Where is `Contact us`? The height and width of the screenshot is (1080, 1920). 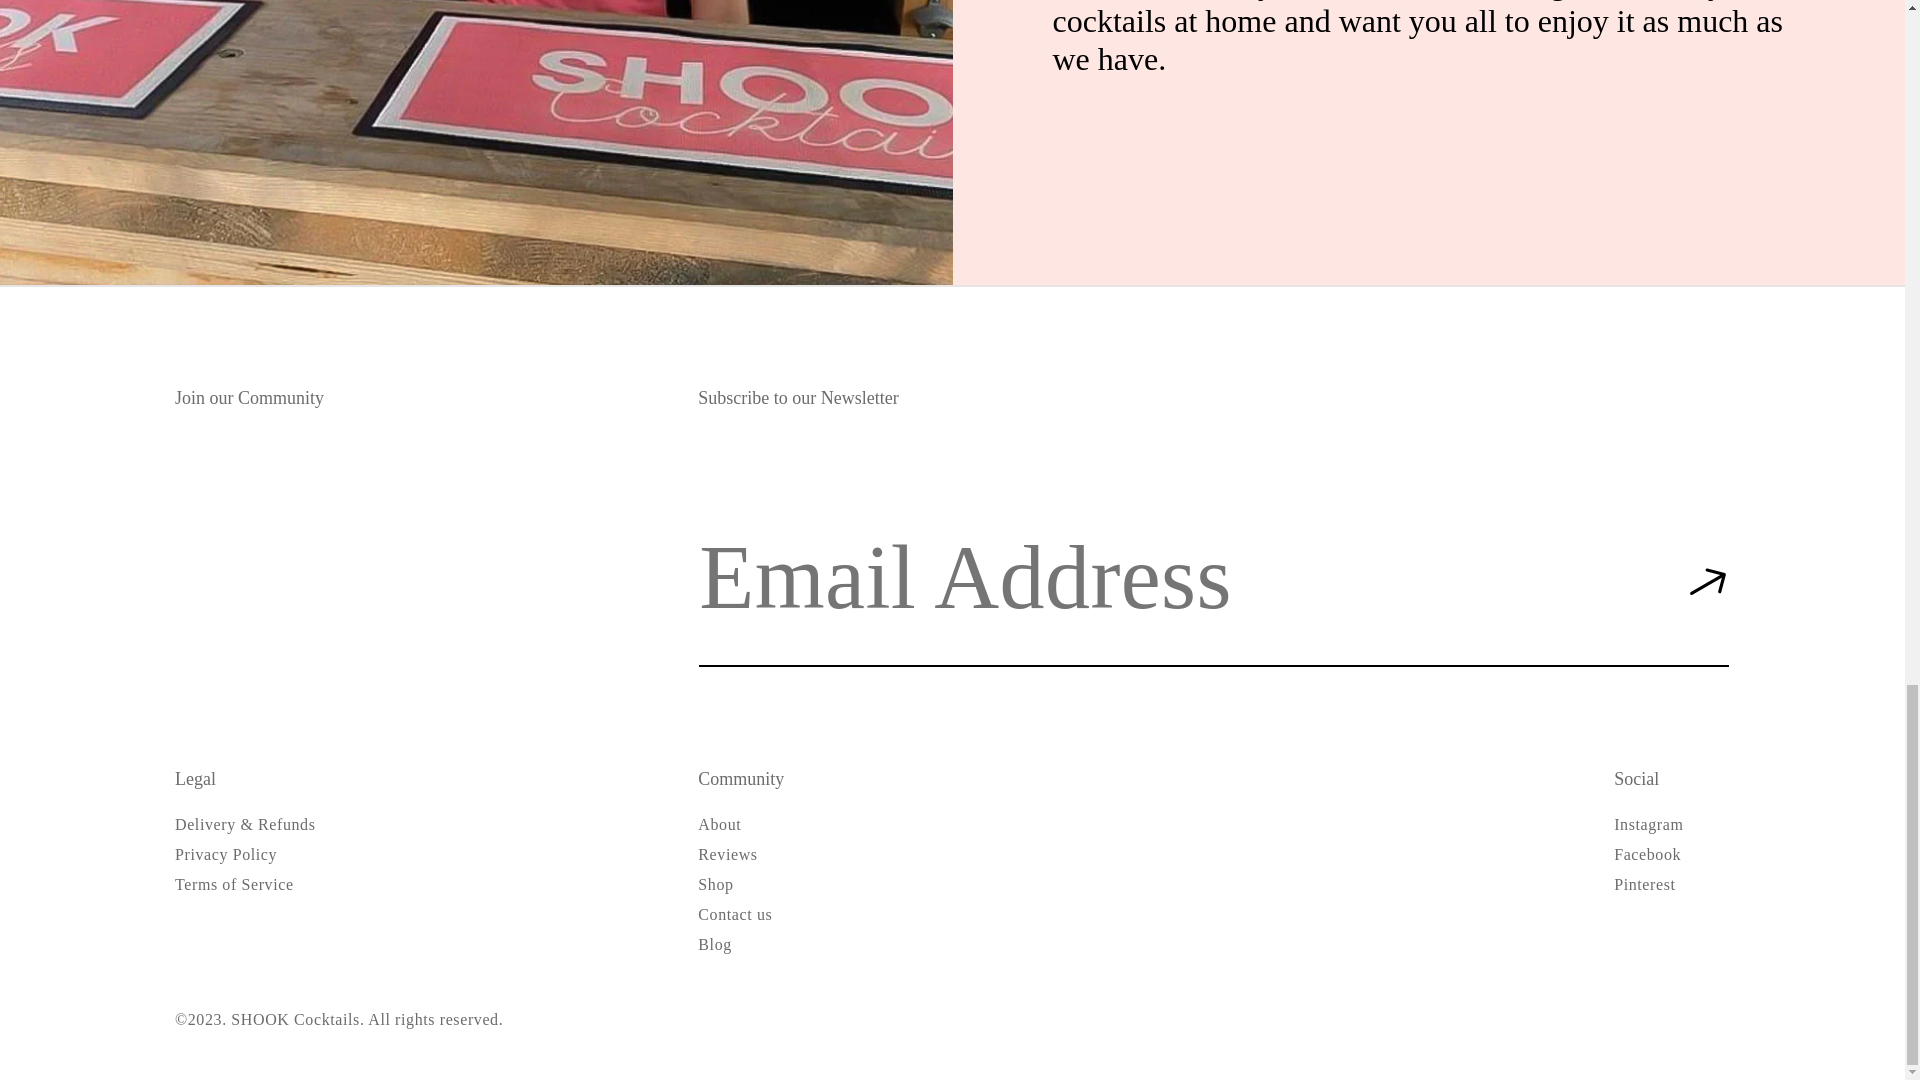 Contact us is located at coordinates (734, 914).